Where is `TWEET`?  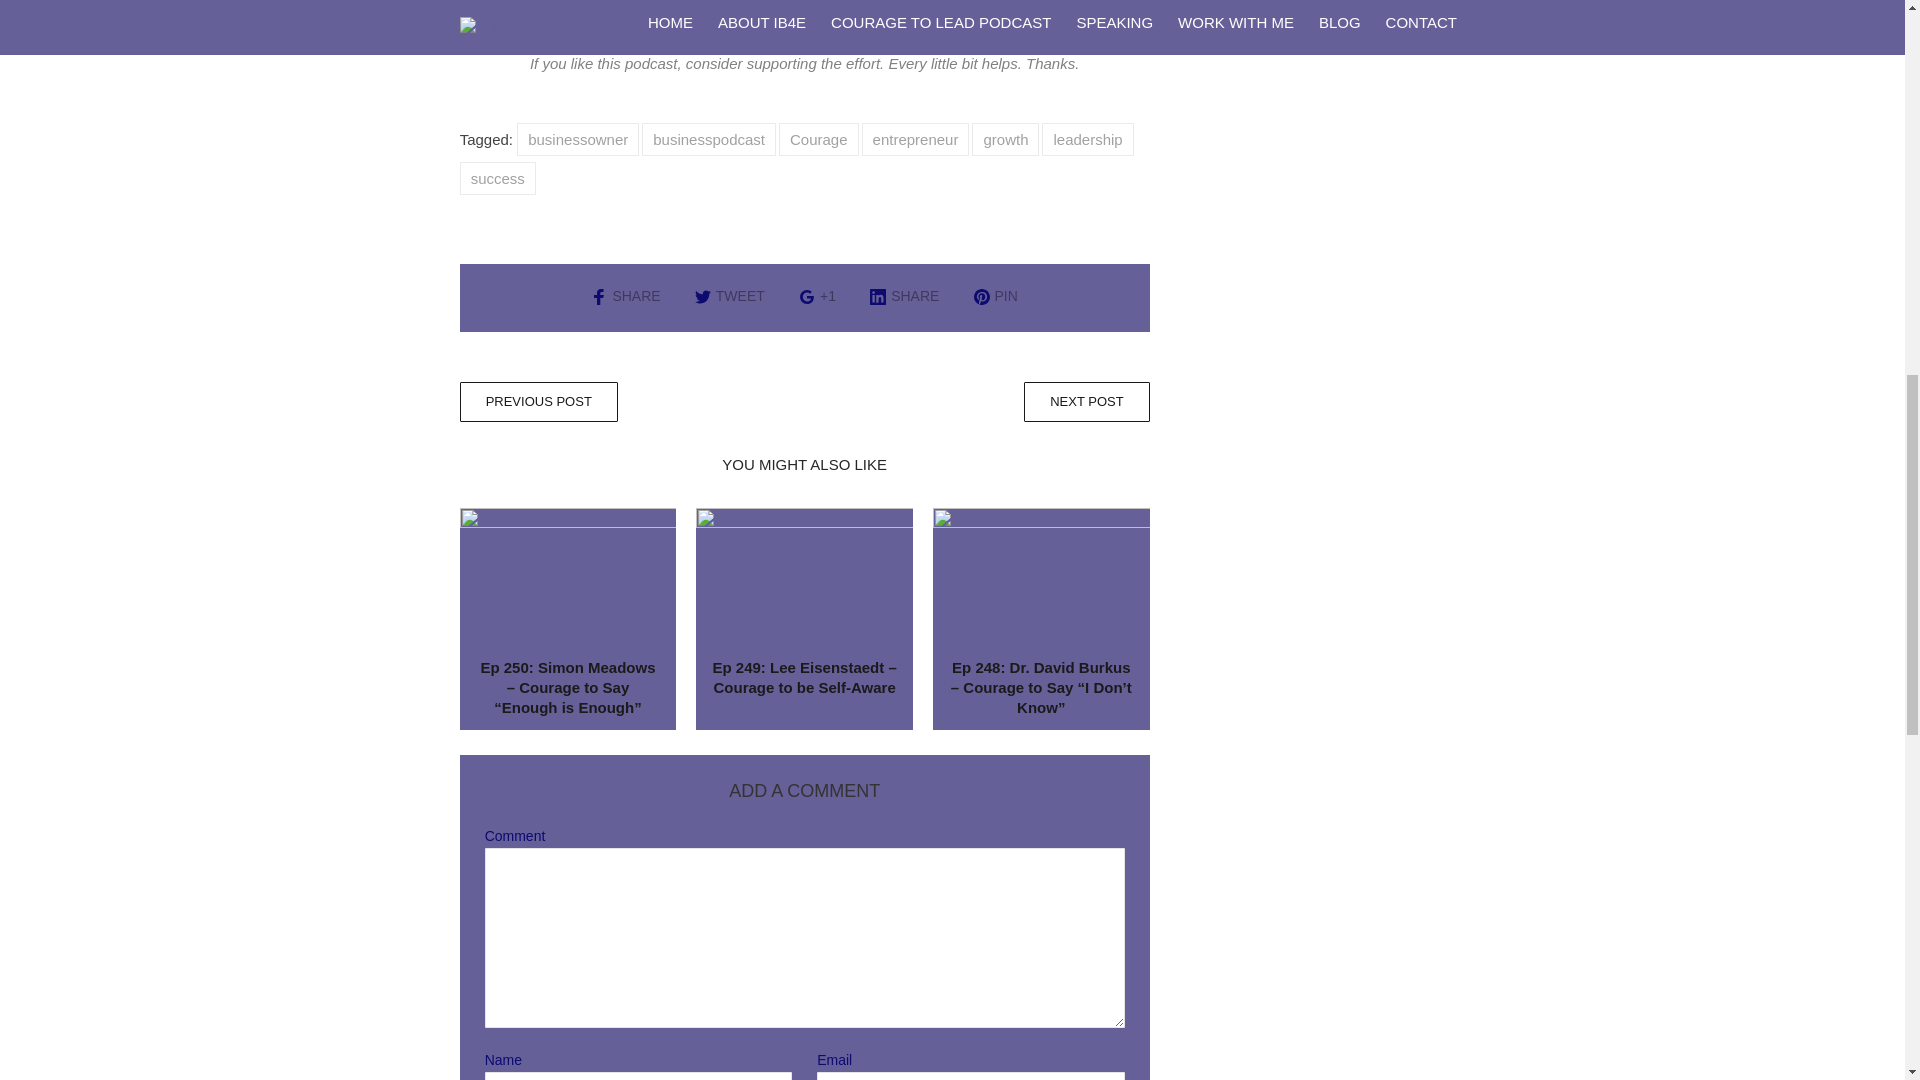
TWEET is located at coordinates (730, 296).